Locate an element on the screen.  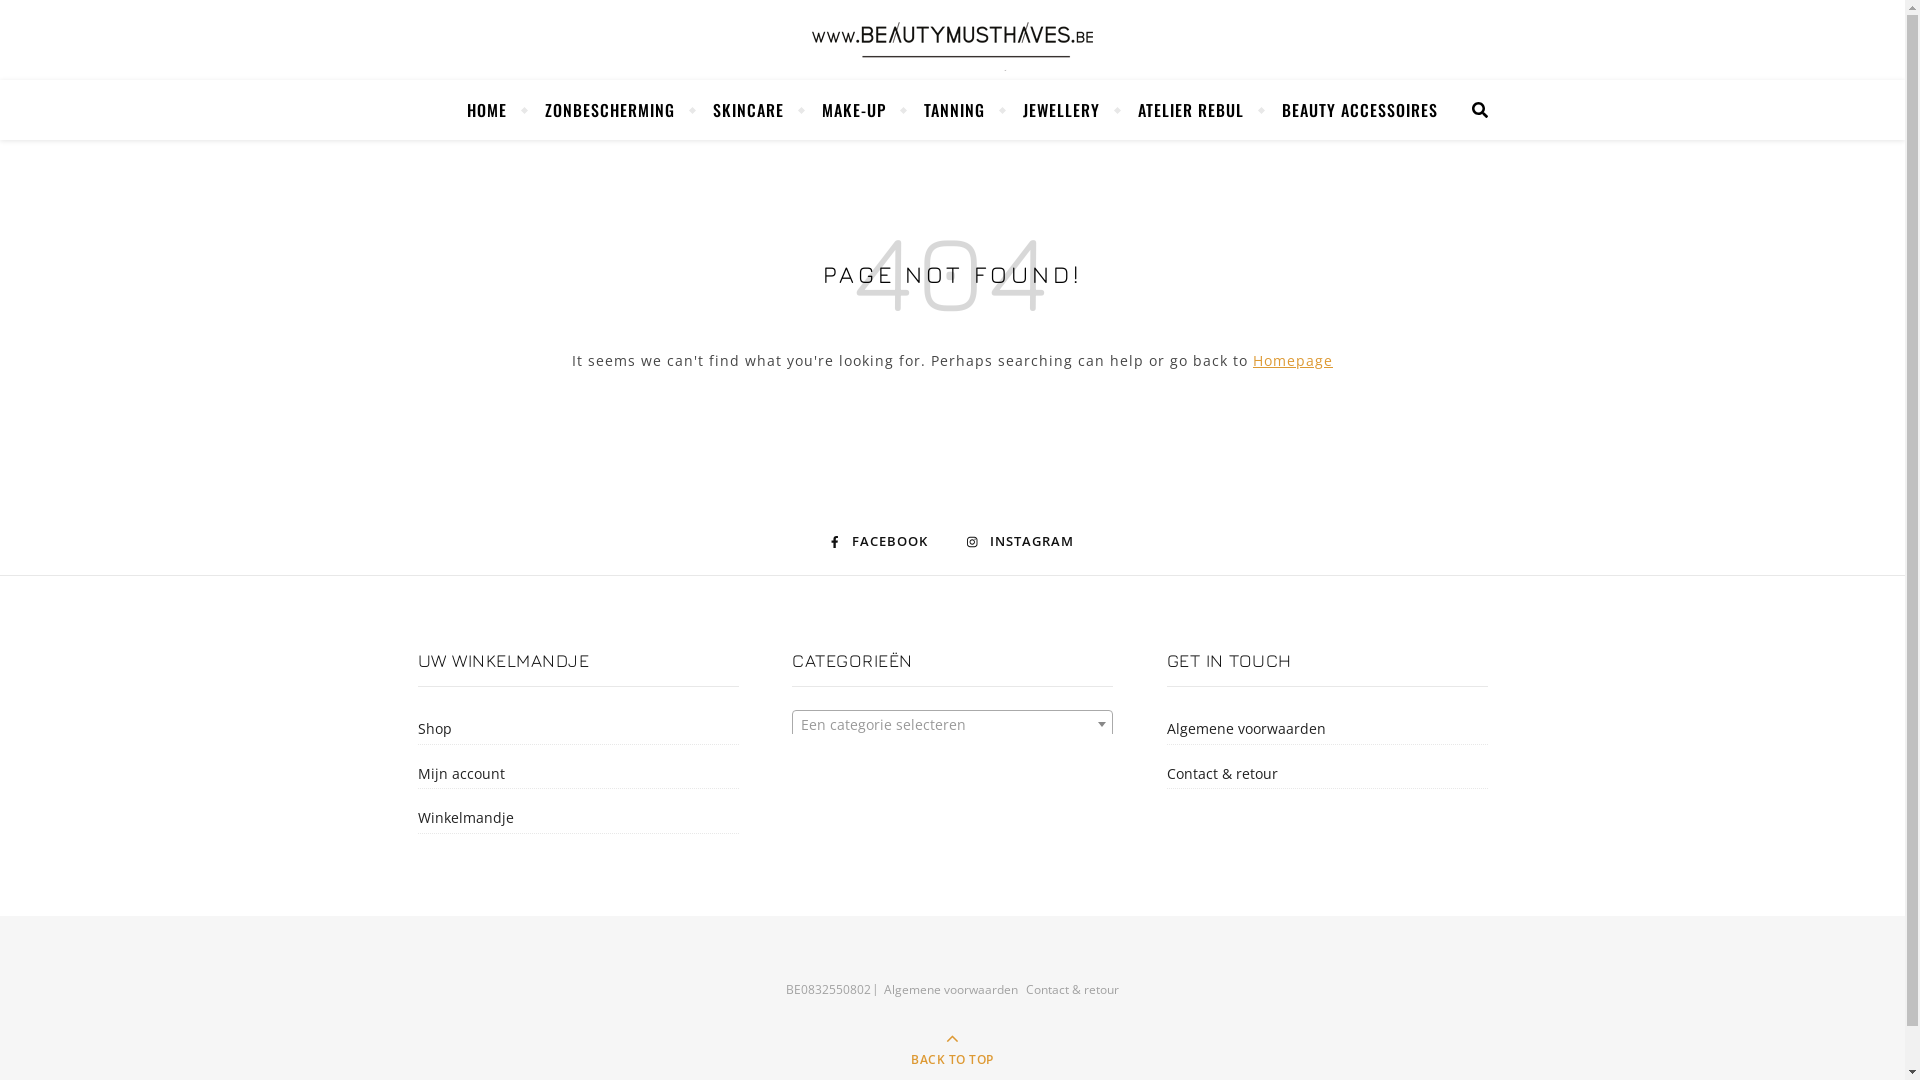
HOME is located at coordinates (496, 110).